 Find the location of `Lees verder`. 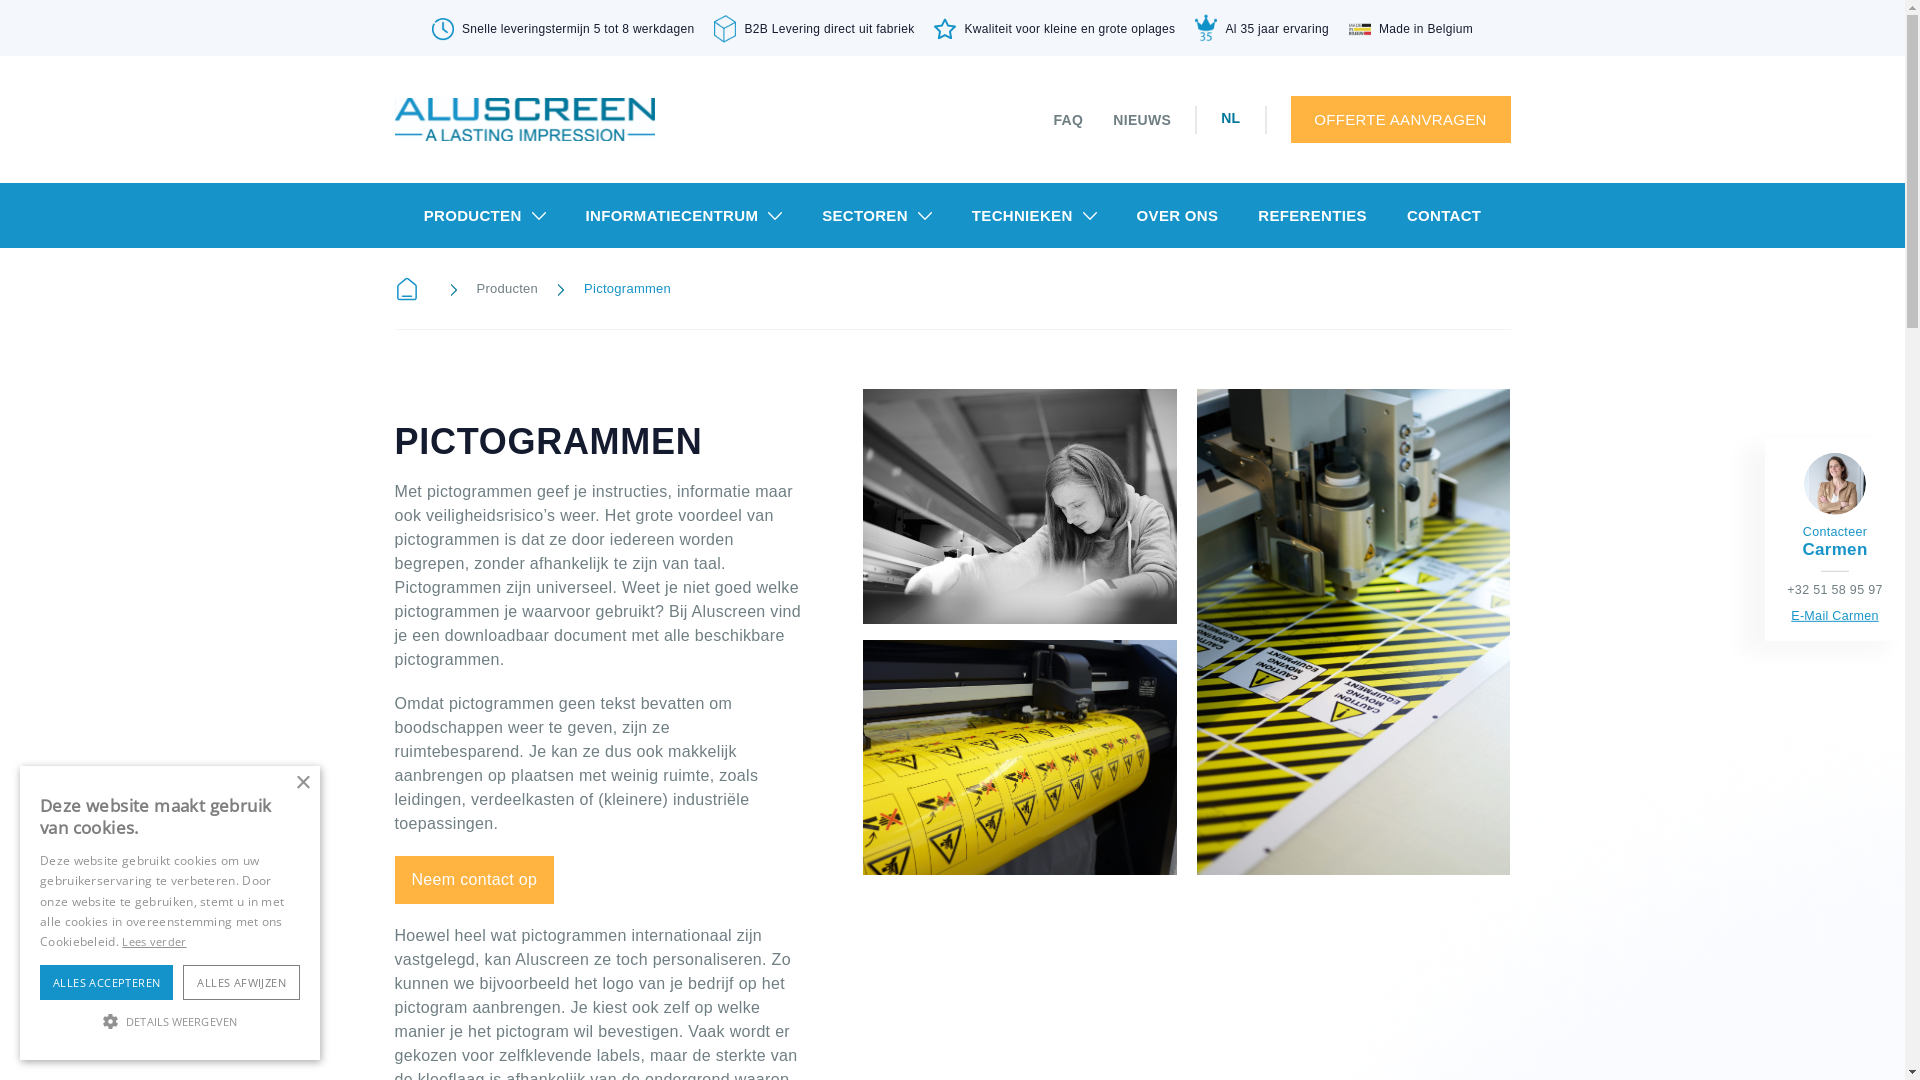

Lees verder is located at coordinates (154, 942).